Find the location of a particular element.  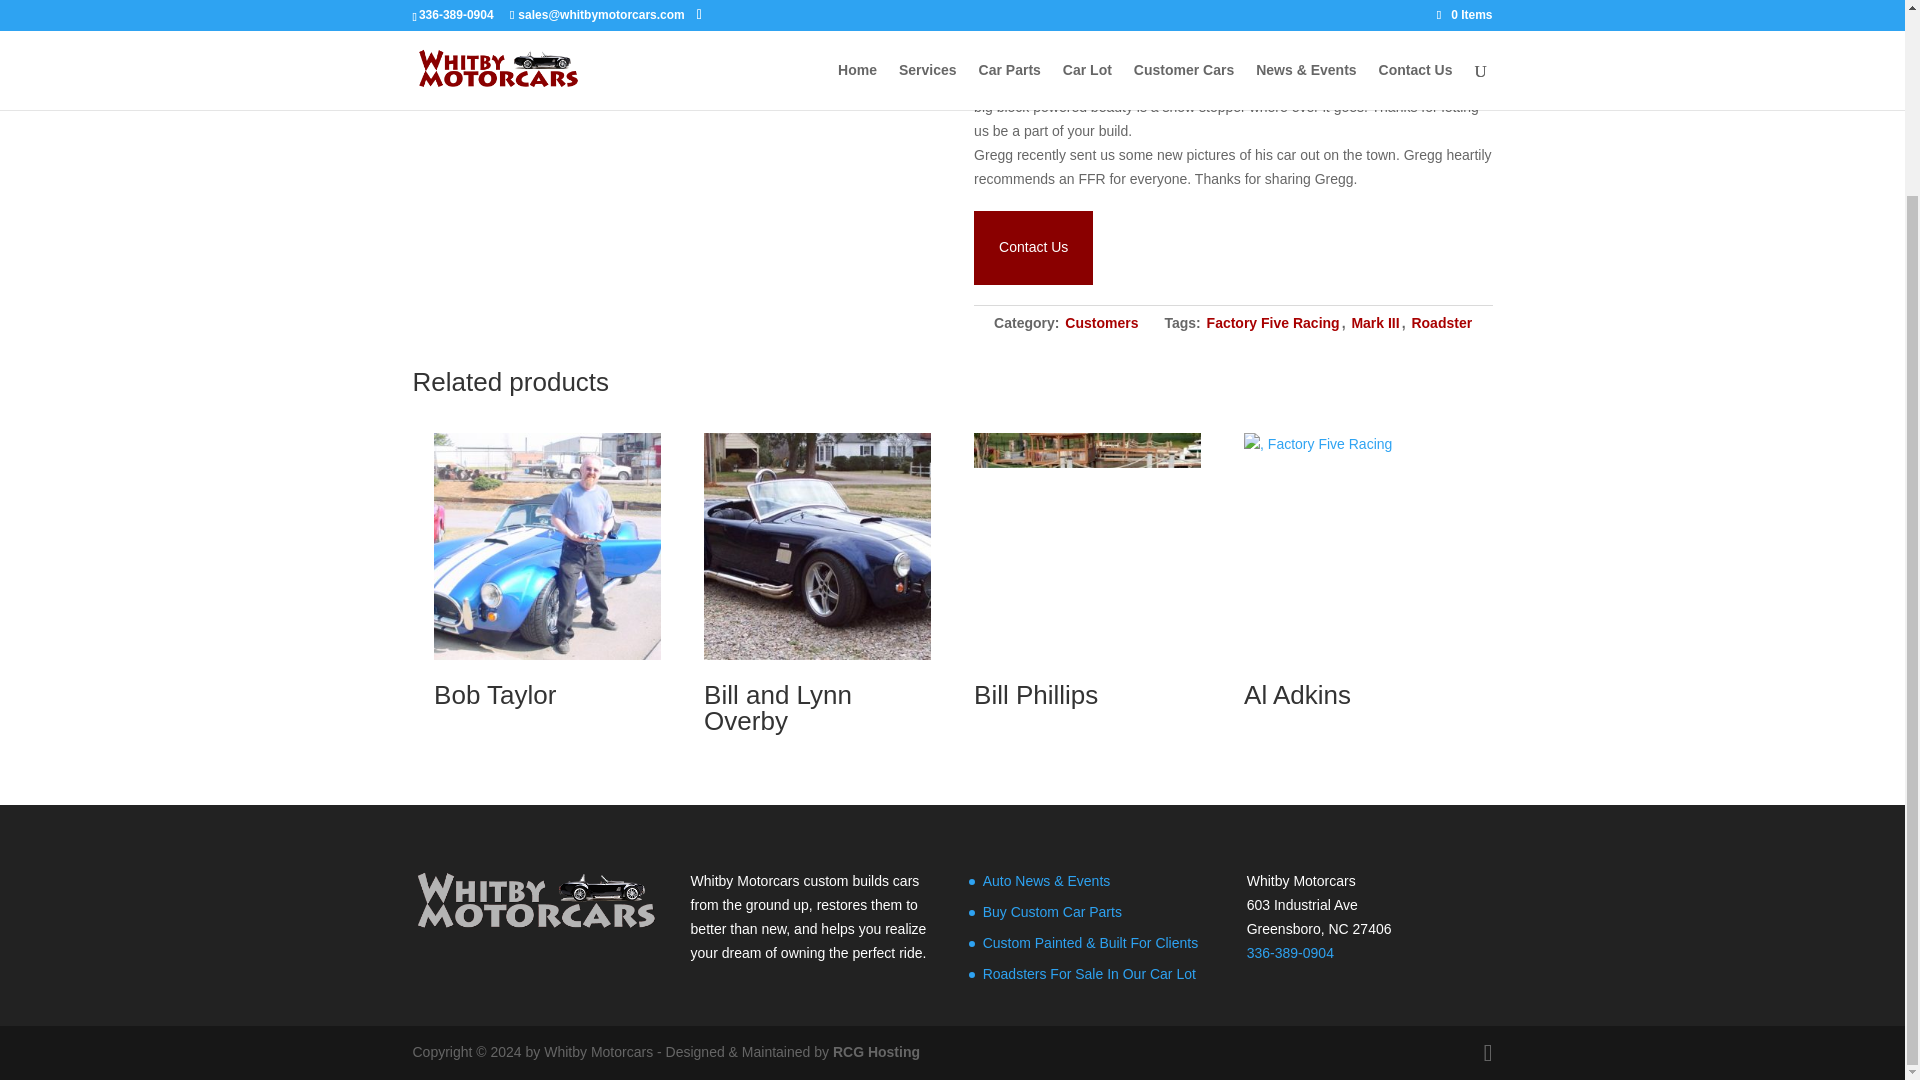

dsc04019,  Factory Five Racing, Mark III, Roadster is located at coordinates (546, 546).